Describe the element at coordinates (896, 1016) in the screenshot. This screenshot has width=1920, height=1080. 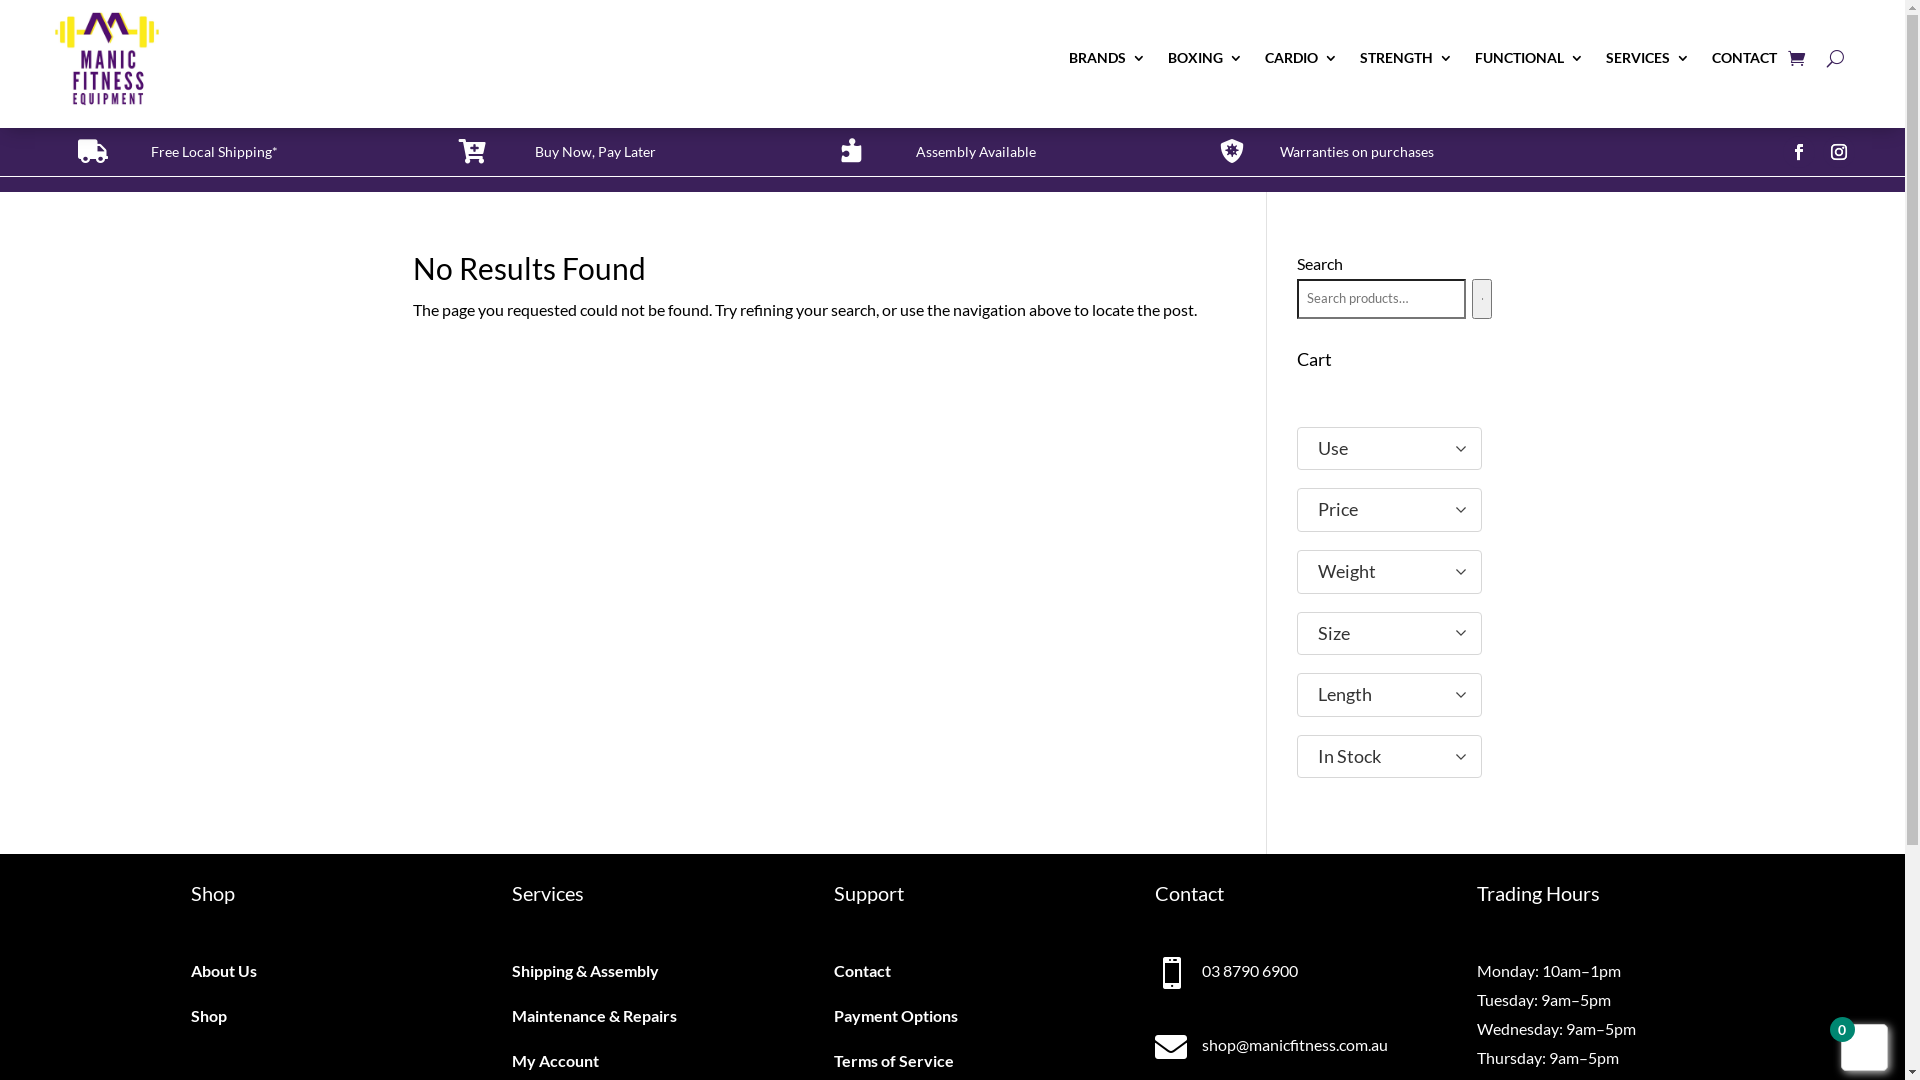
I see `Payment Options` at that location.